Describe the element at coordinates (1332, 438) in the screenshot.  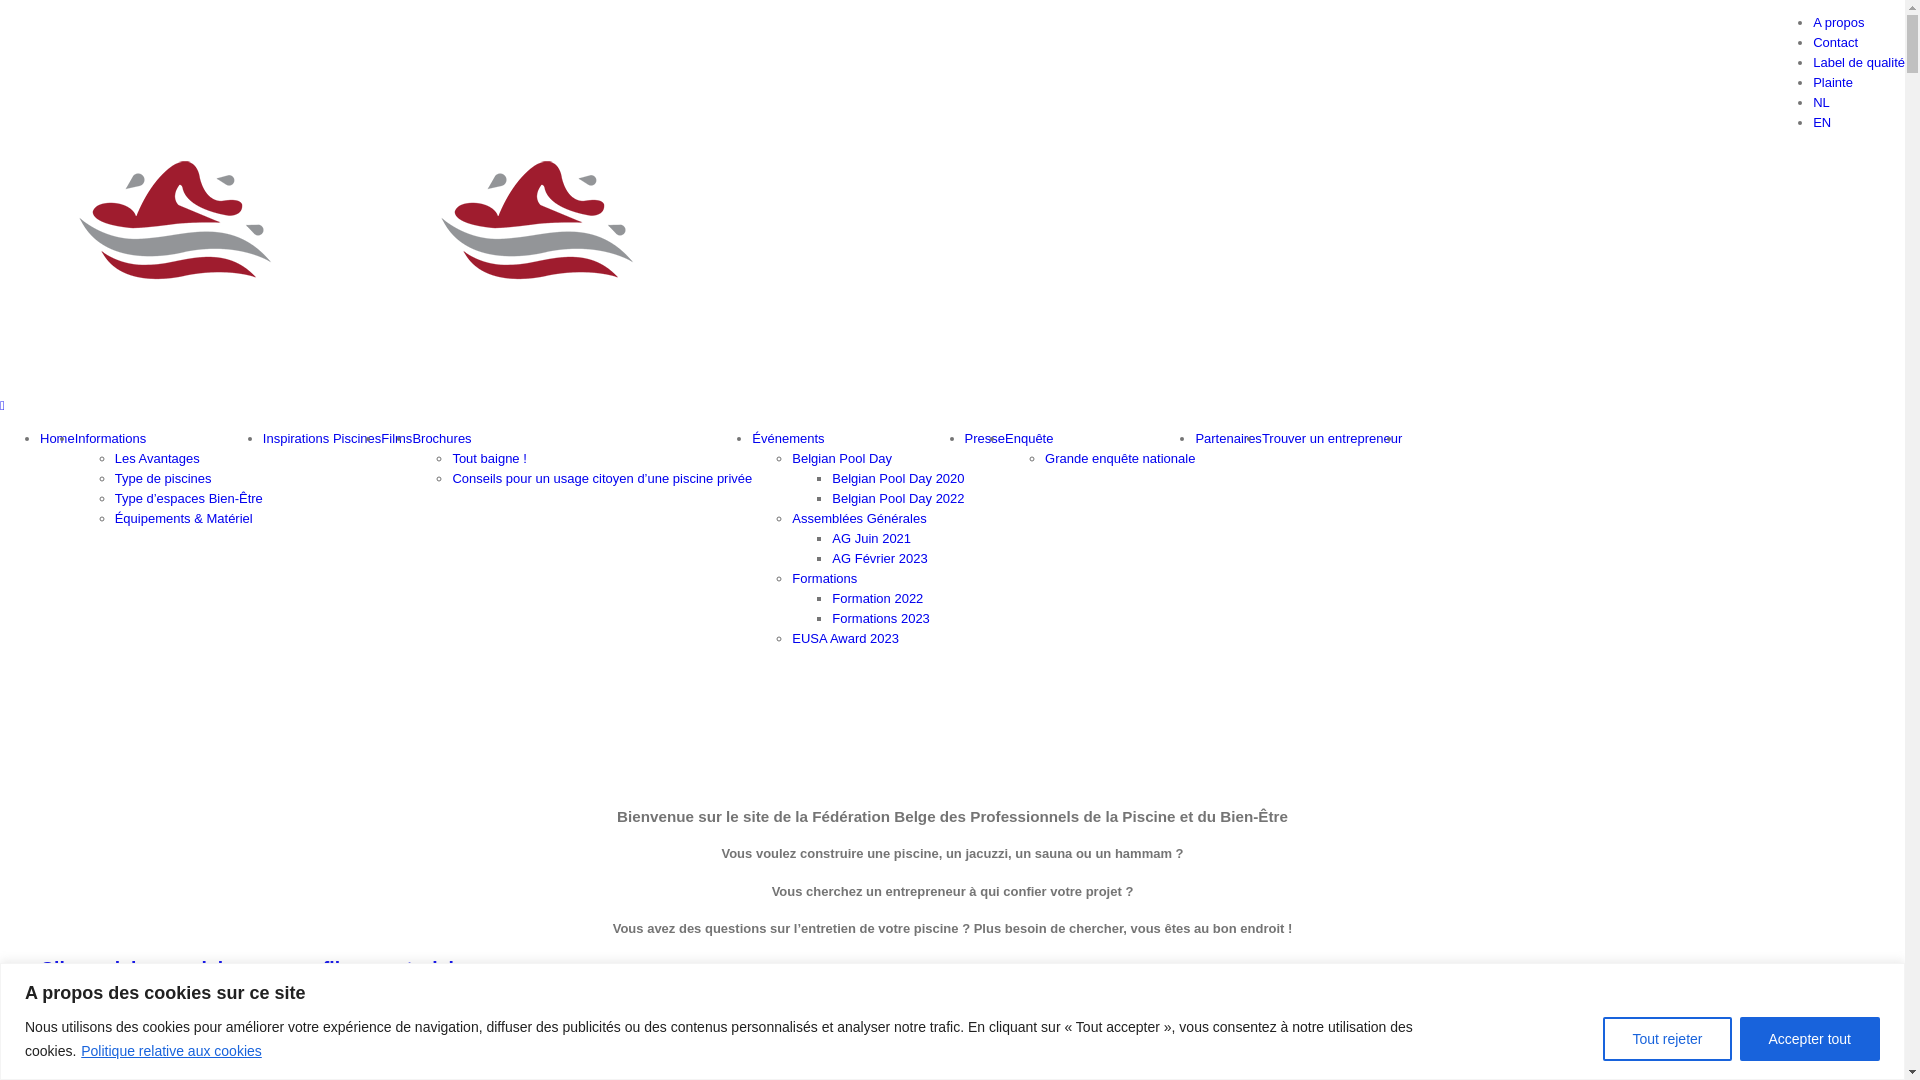
I see `Trouver un entrepreneur` at that location.